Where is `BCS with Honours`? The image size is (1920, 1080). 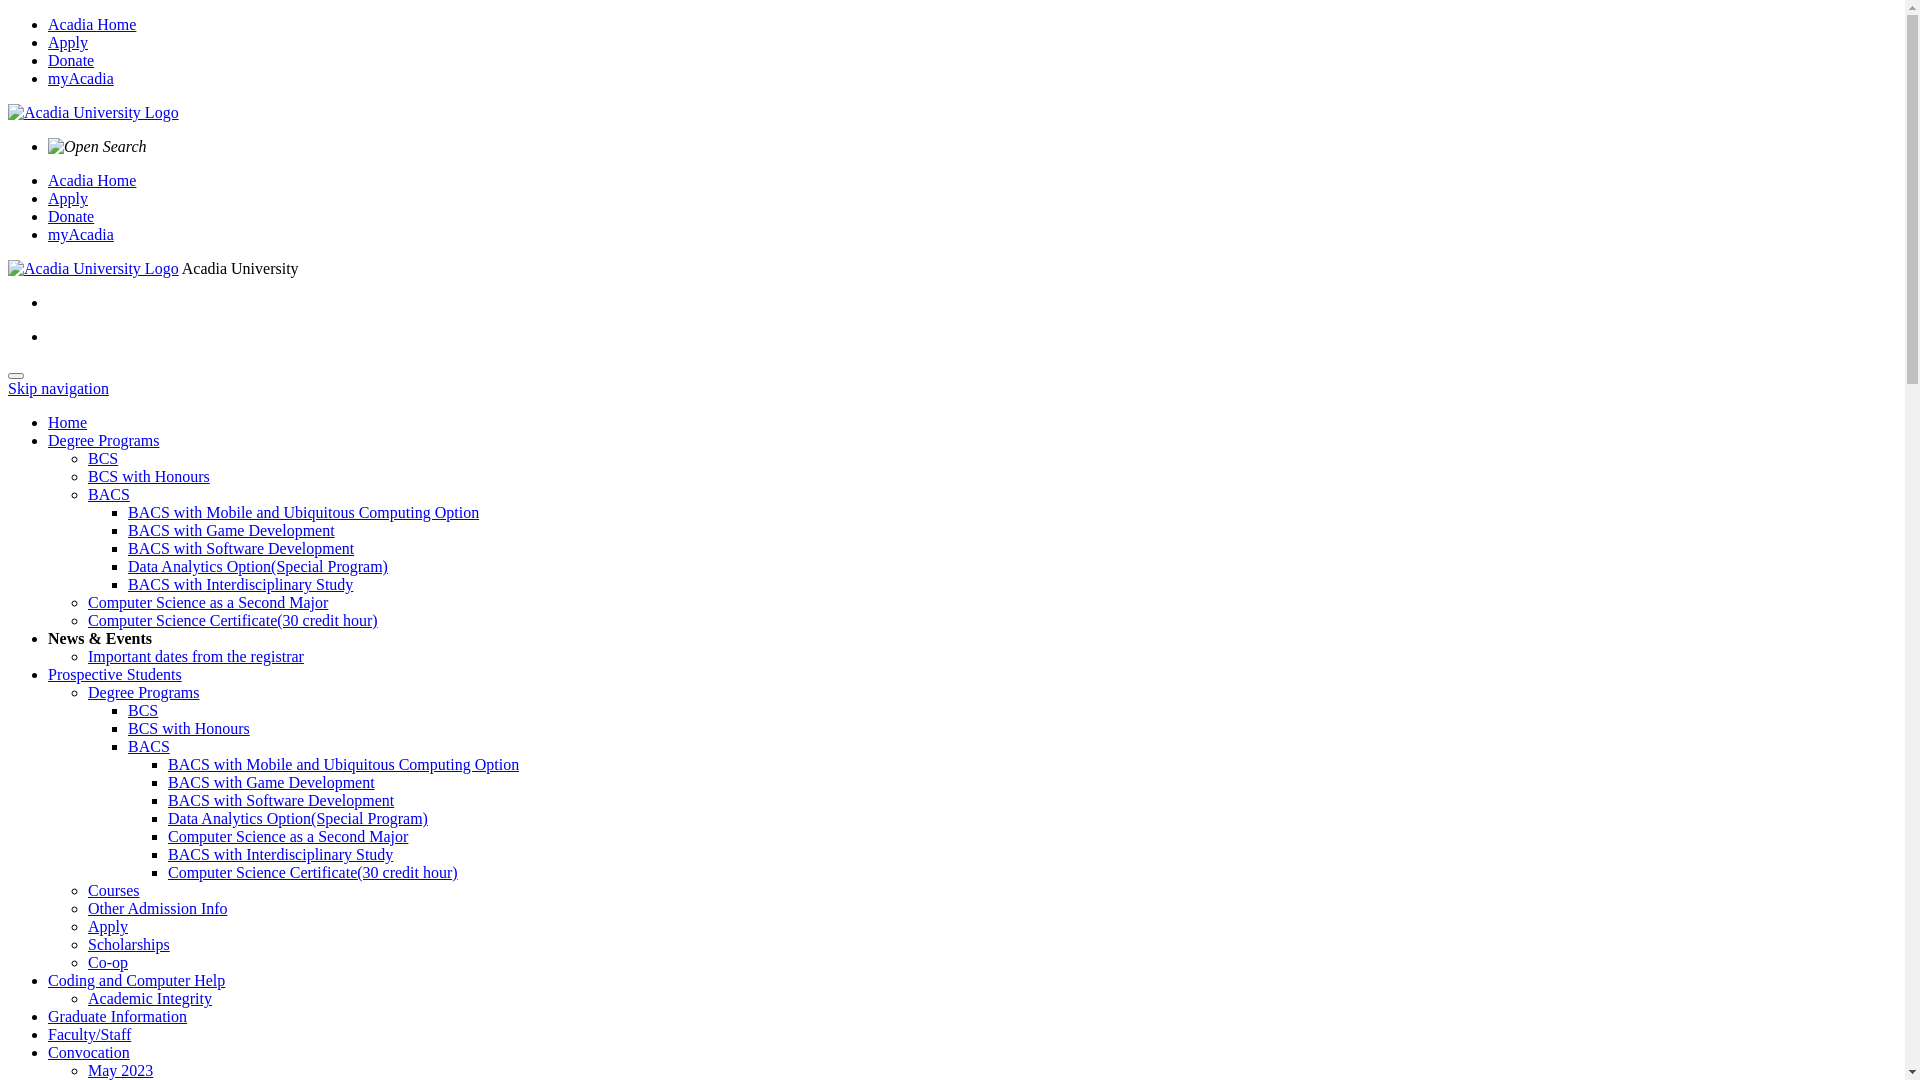 BCS with Honours is located at coordinates (189, 728).